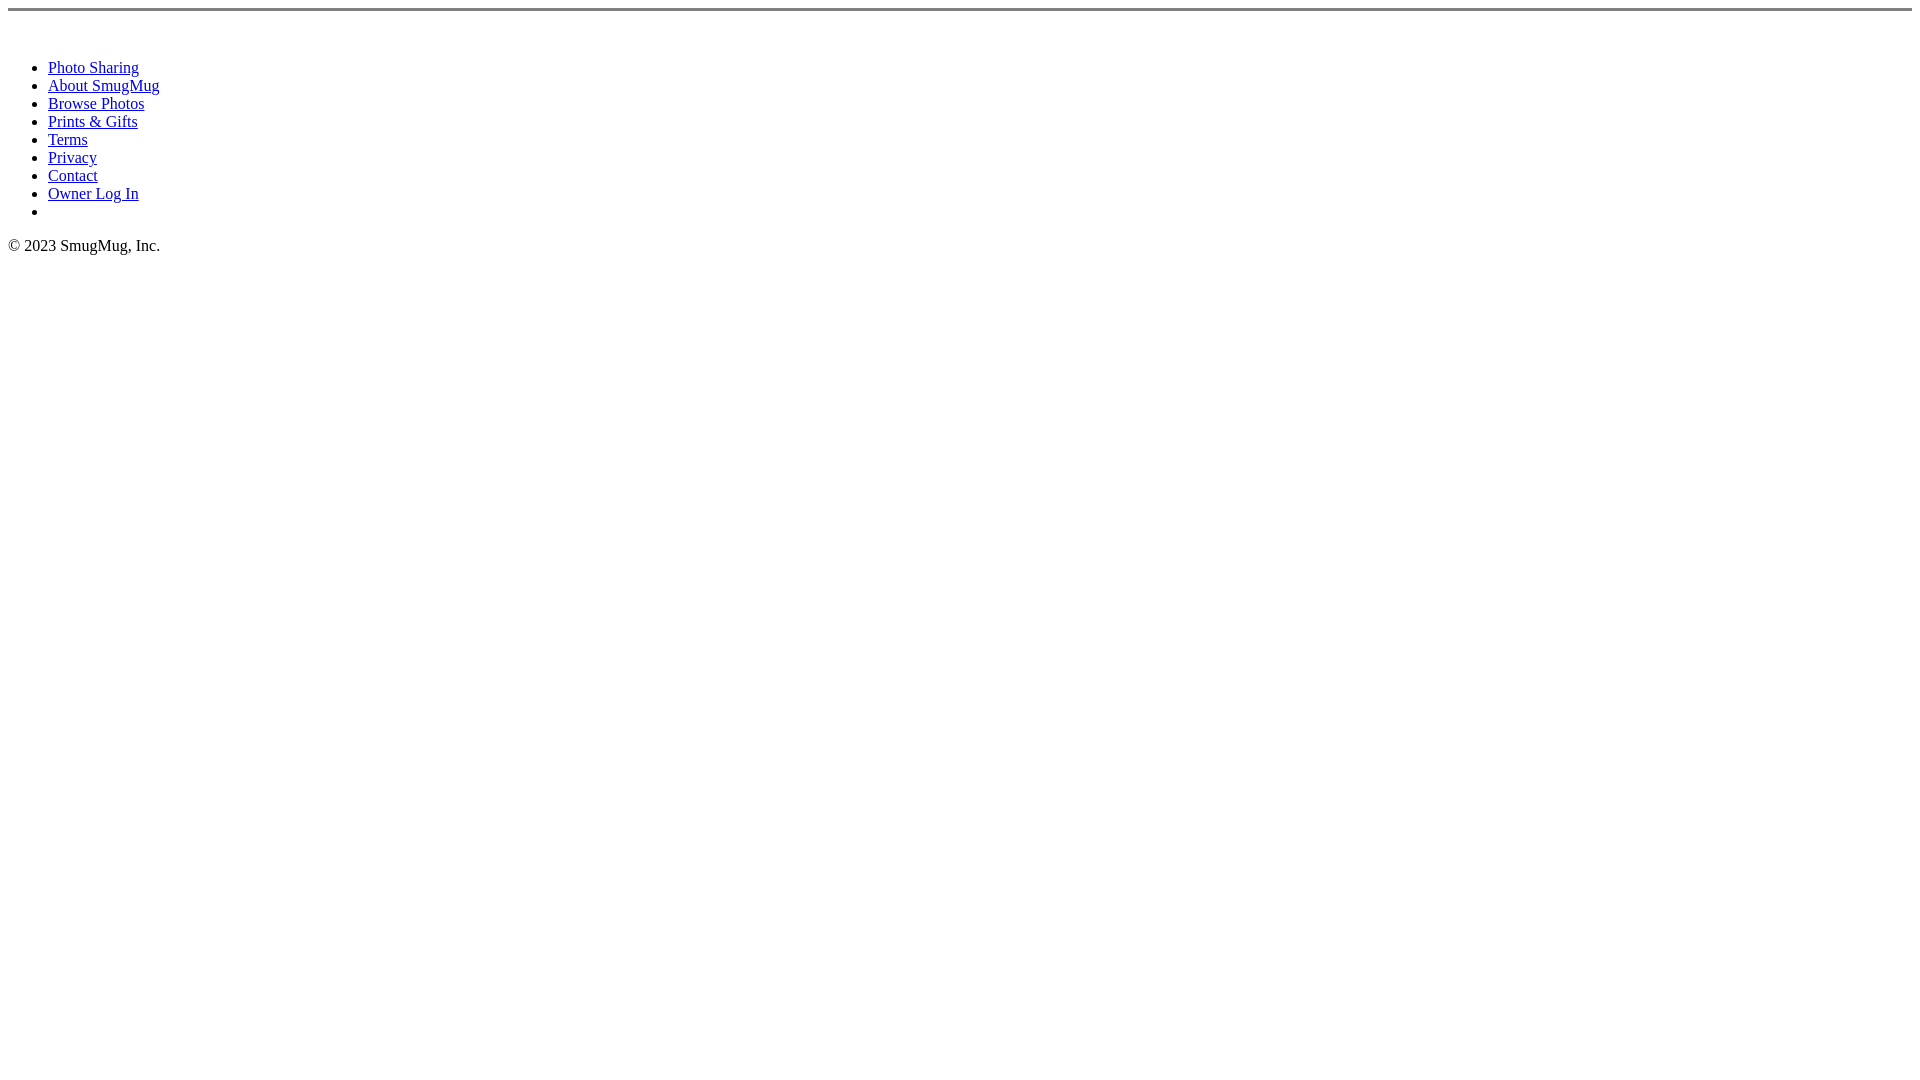 This screenshot has height=1080, width=1920. What do you see at coordinates (72, 158) in the screenshot?
I see `Privacy` at bounding box center [72, 158].